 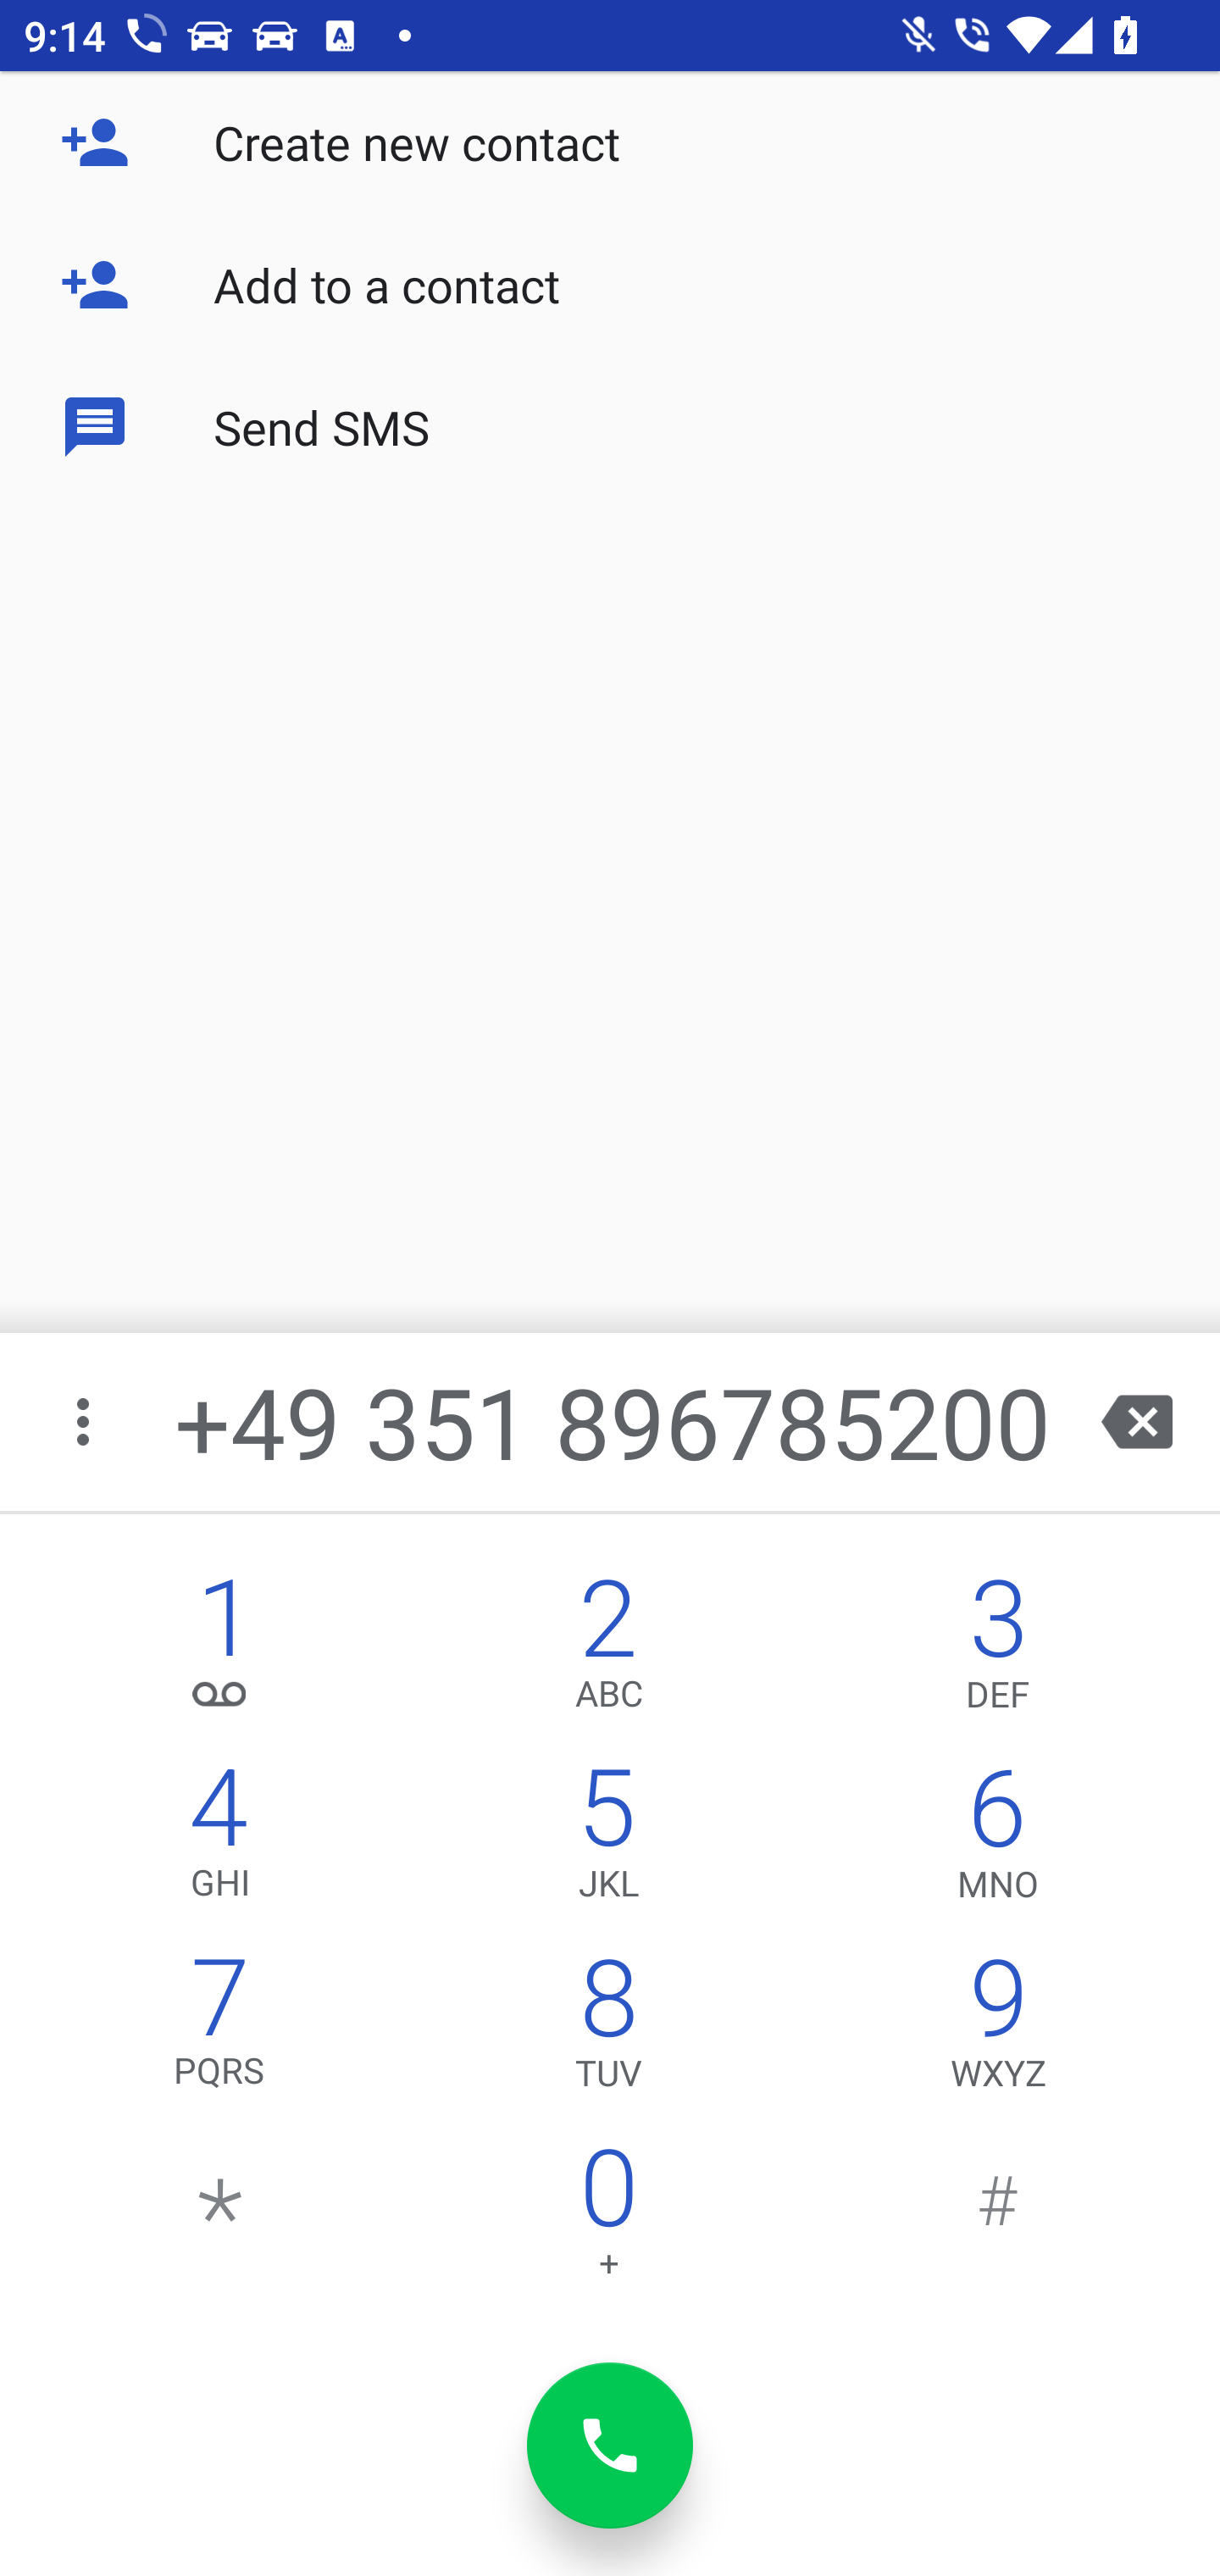 I want to click on Add to a contact, so click(x=610, y=285).